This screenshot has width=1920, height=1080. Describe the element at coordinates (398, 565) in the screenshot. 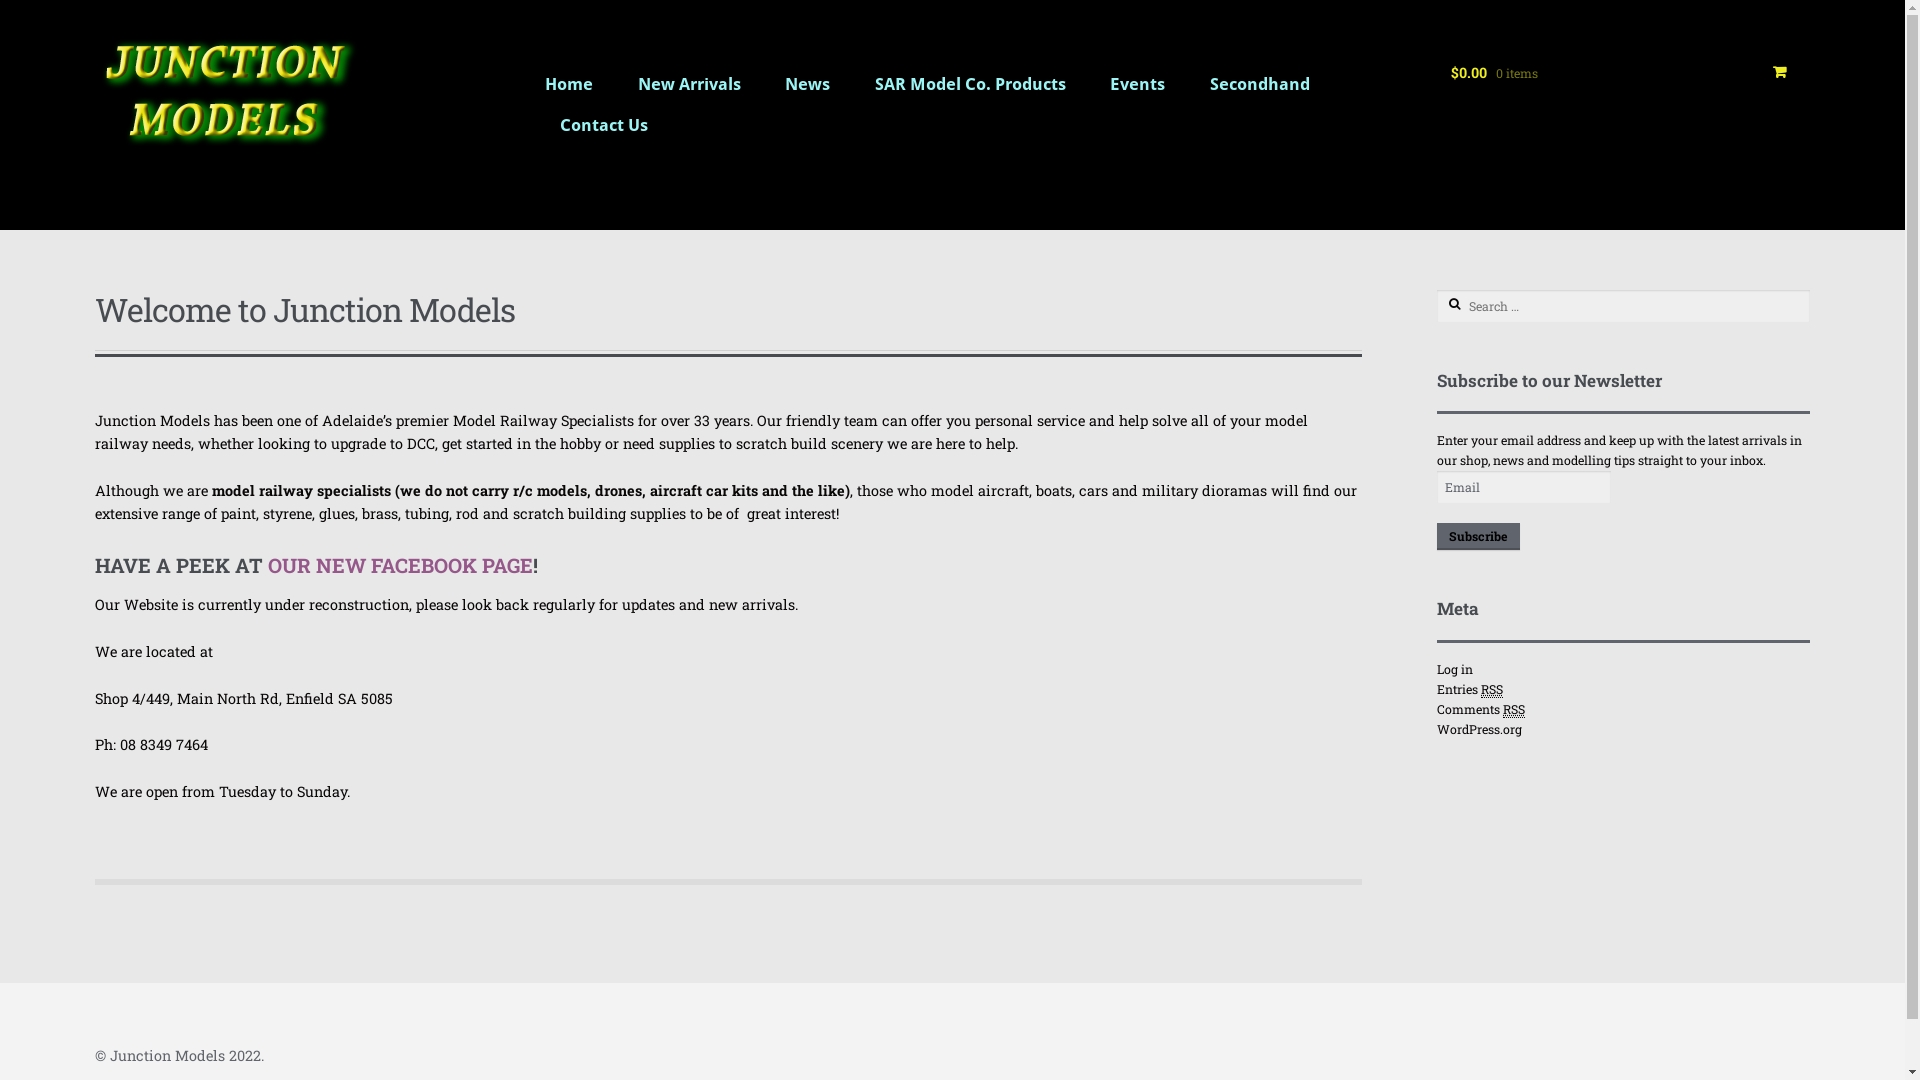

I see `OUR NEW FACEBOOK PAGE` at that location.